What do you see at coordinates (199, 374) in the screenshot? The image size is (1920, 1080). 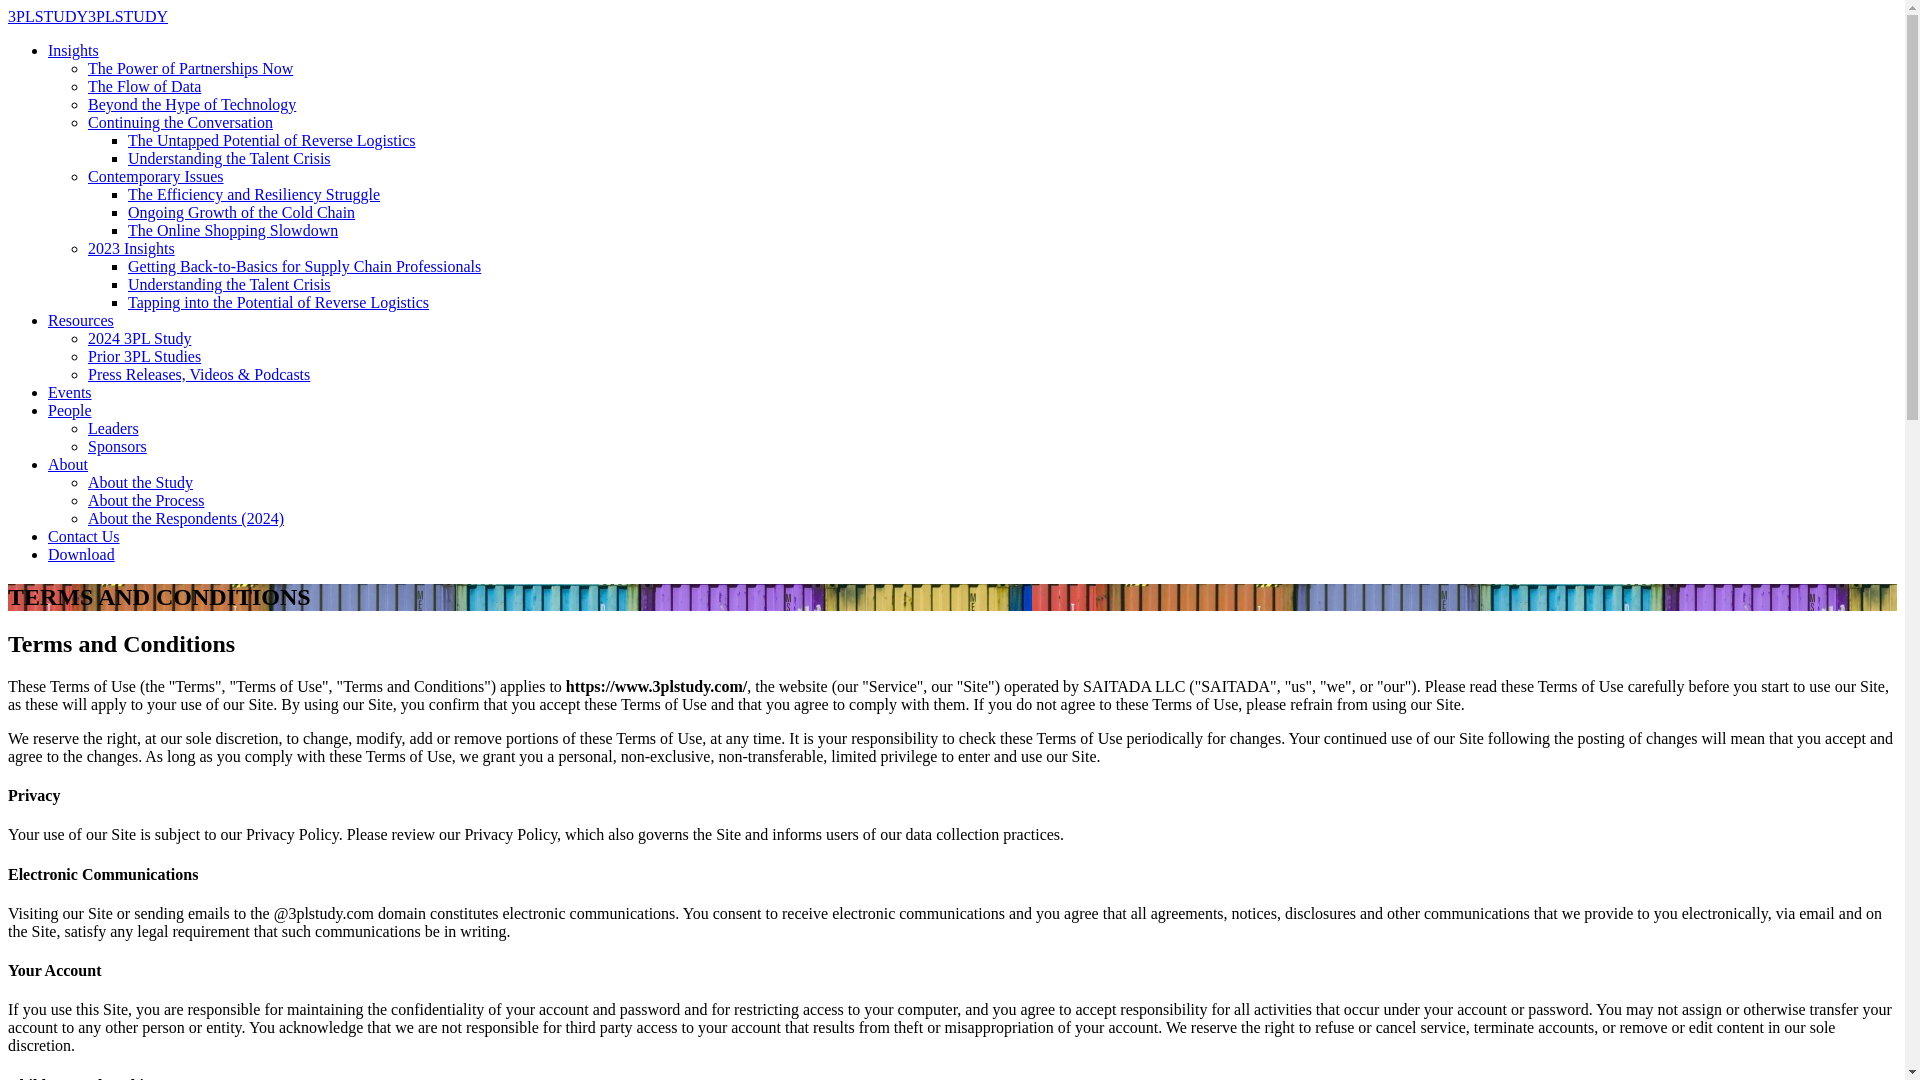 I see `Press Releases, Videos & Podcasts` at bounding box center [199, 374].